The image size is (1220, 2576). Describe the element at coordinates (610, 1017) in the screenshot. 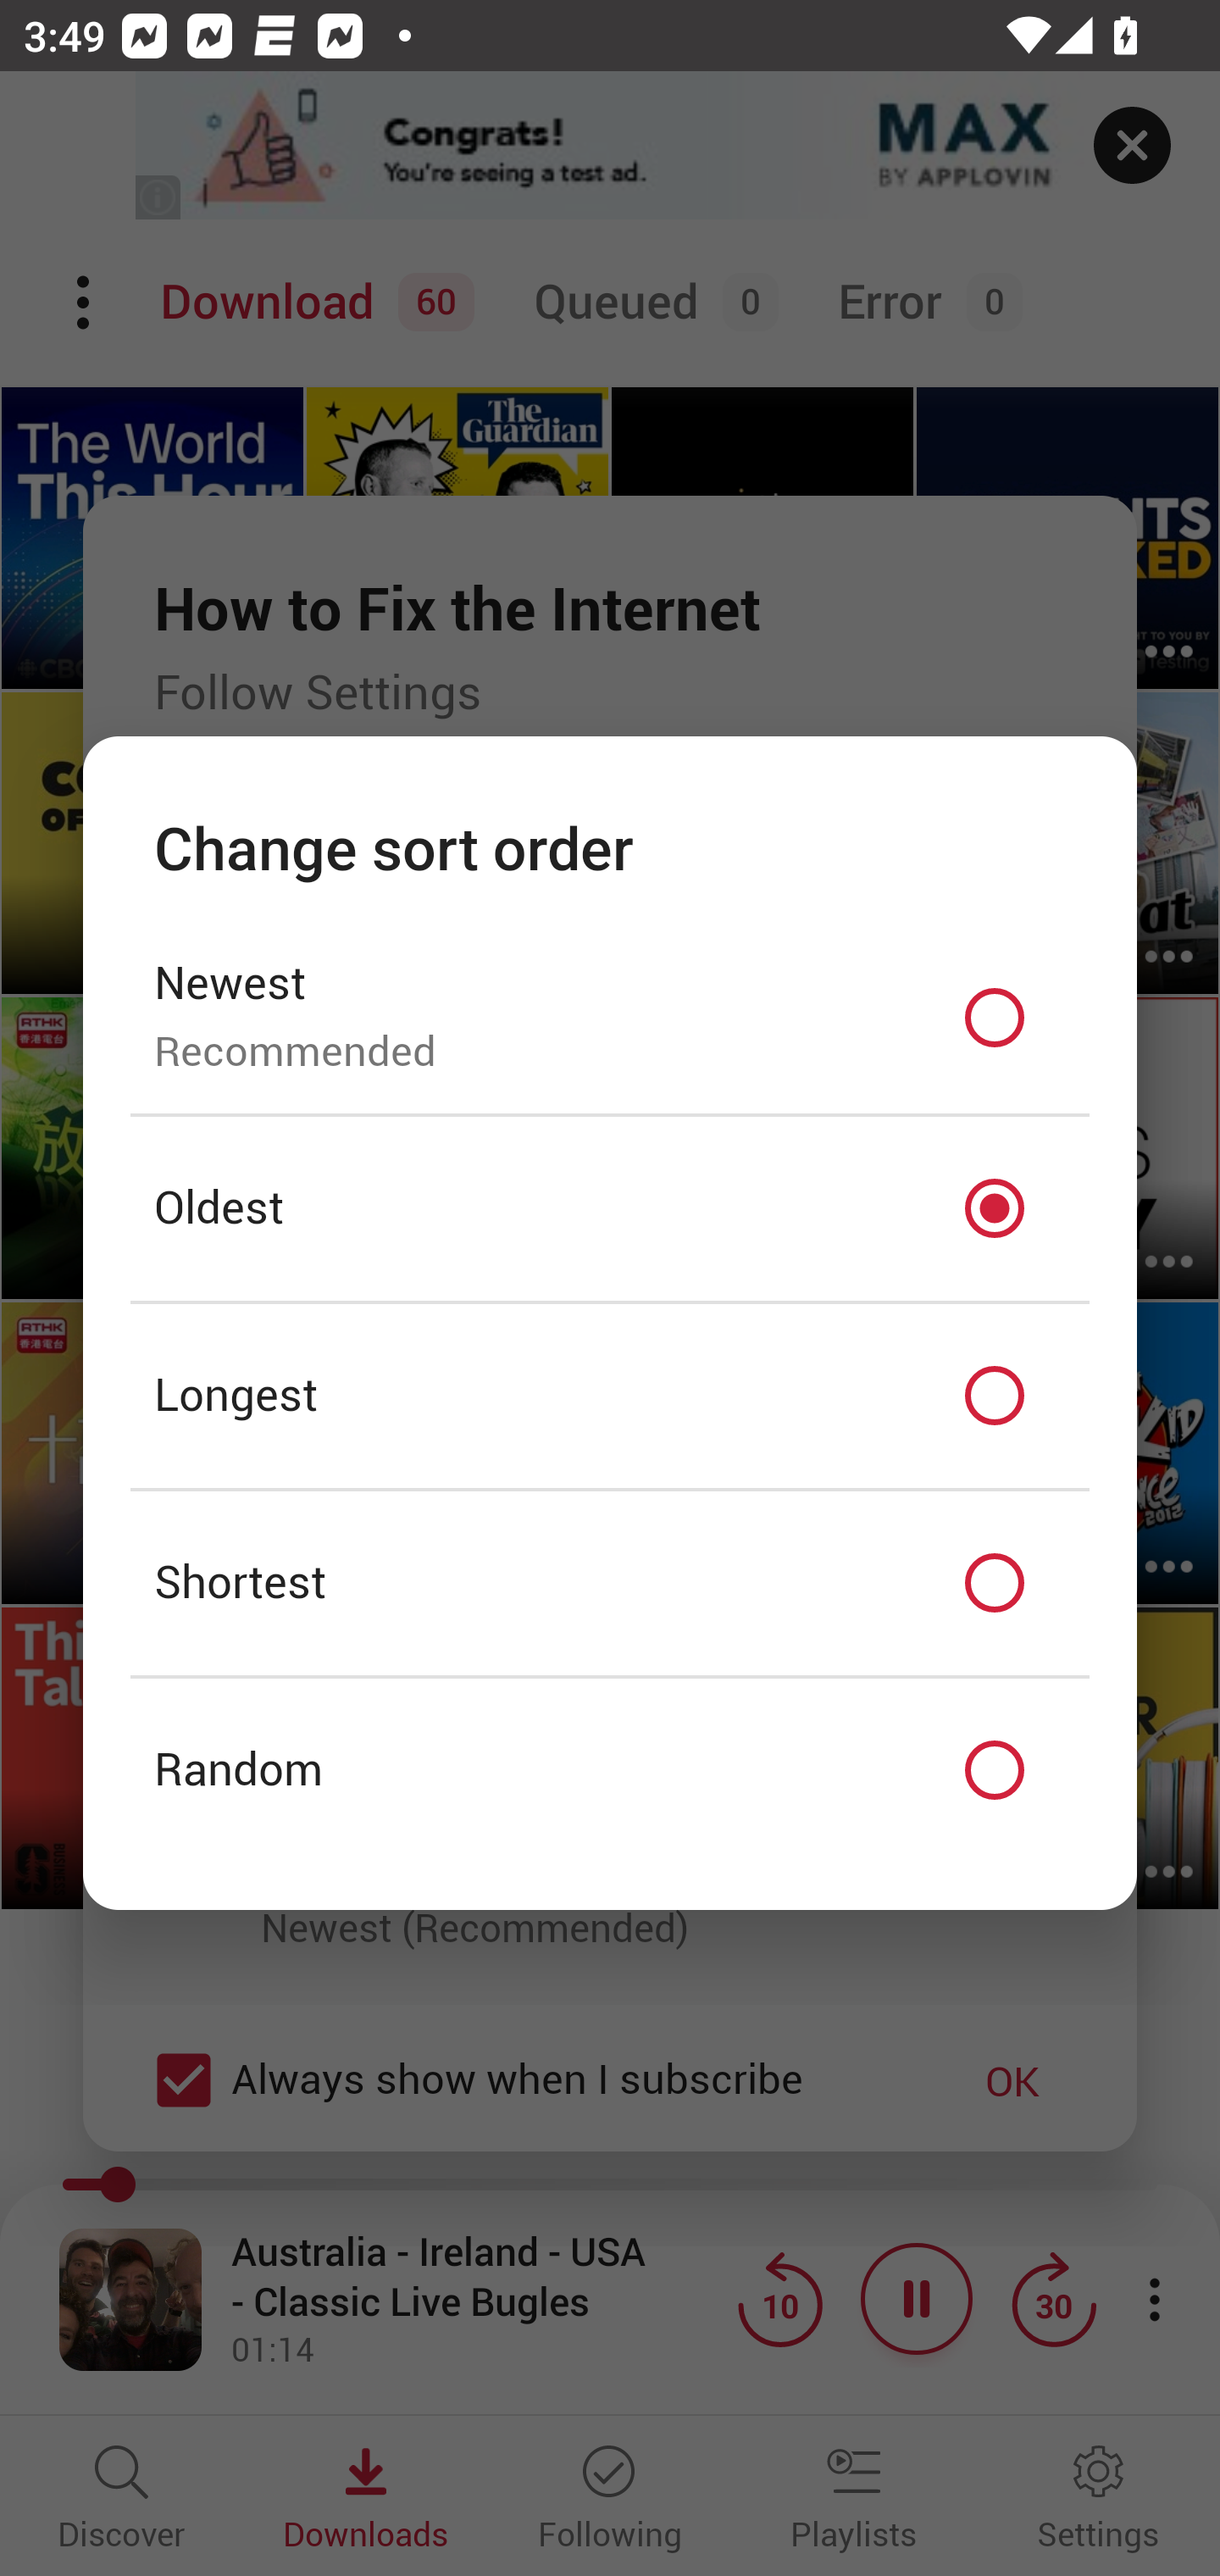

I see `Newest Recommended` at that location.